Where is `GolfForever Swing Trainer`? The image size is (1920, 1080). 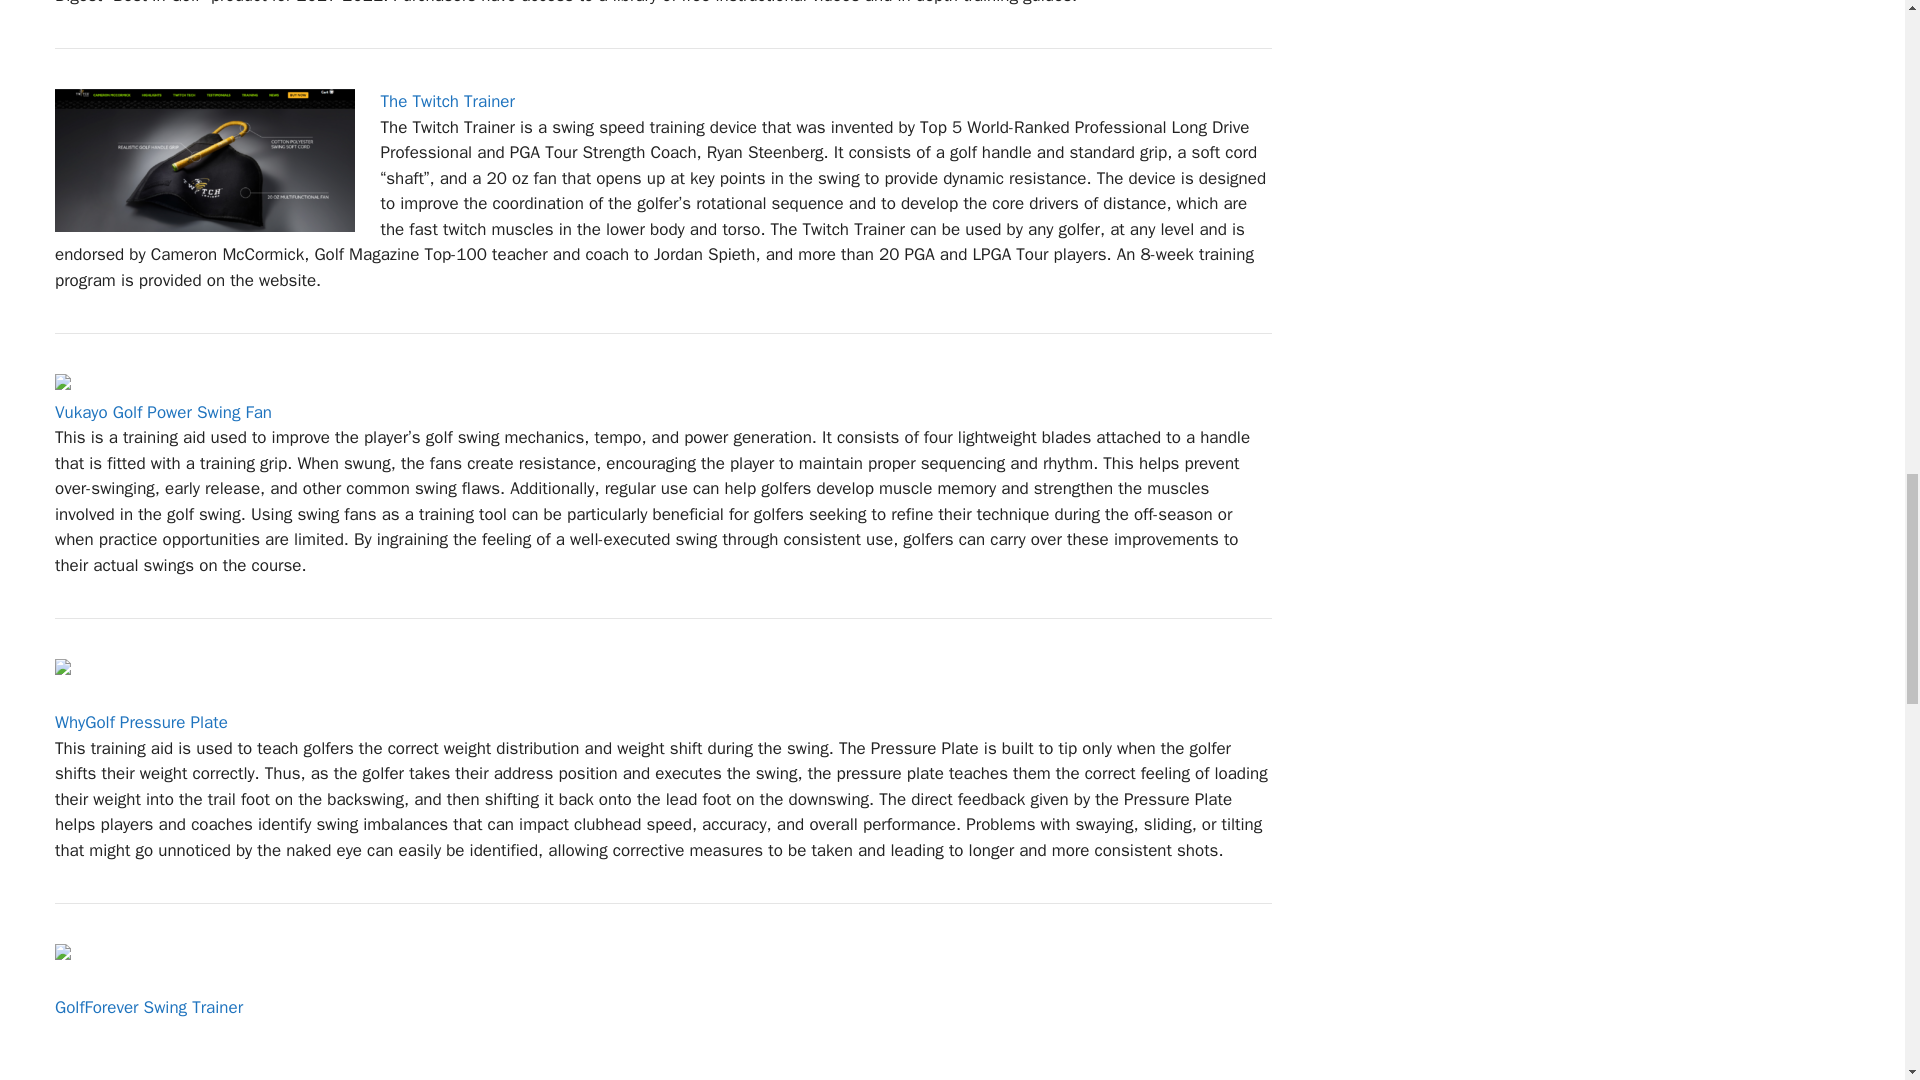
GolfForever Swing Trainer is located at coordinates (149, 1007).